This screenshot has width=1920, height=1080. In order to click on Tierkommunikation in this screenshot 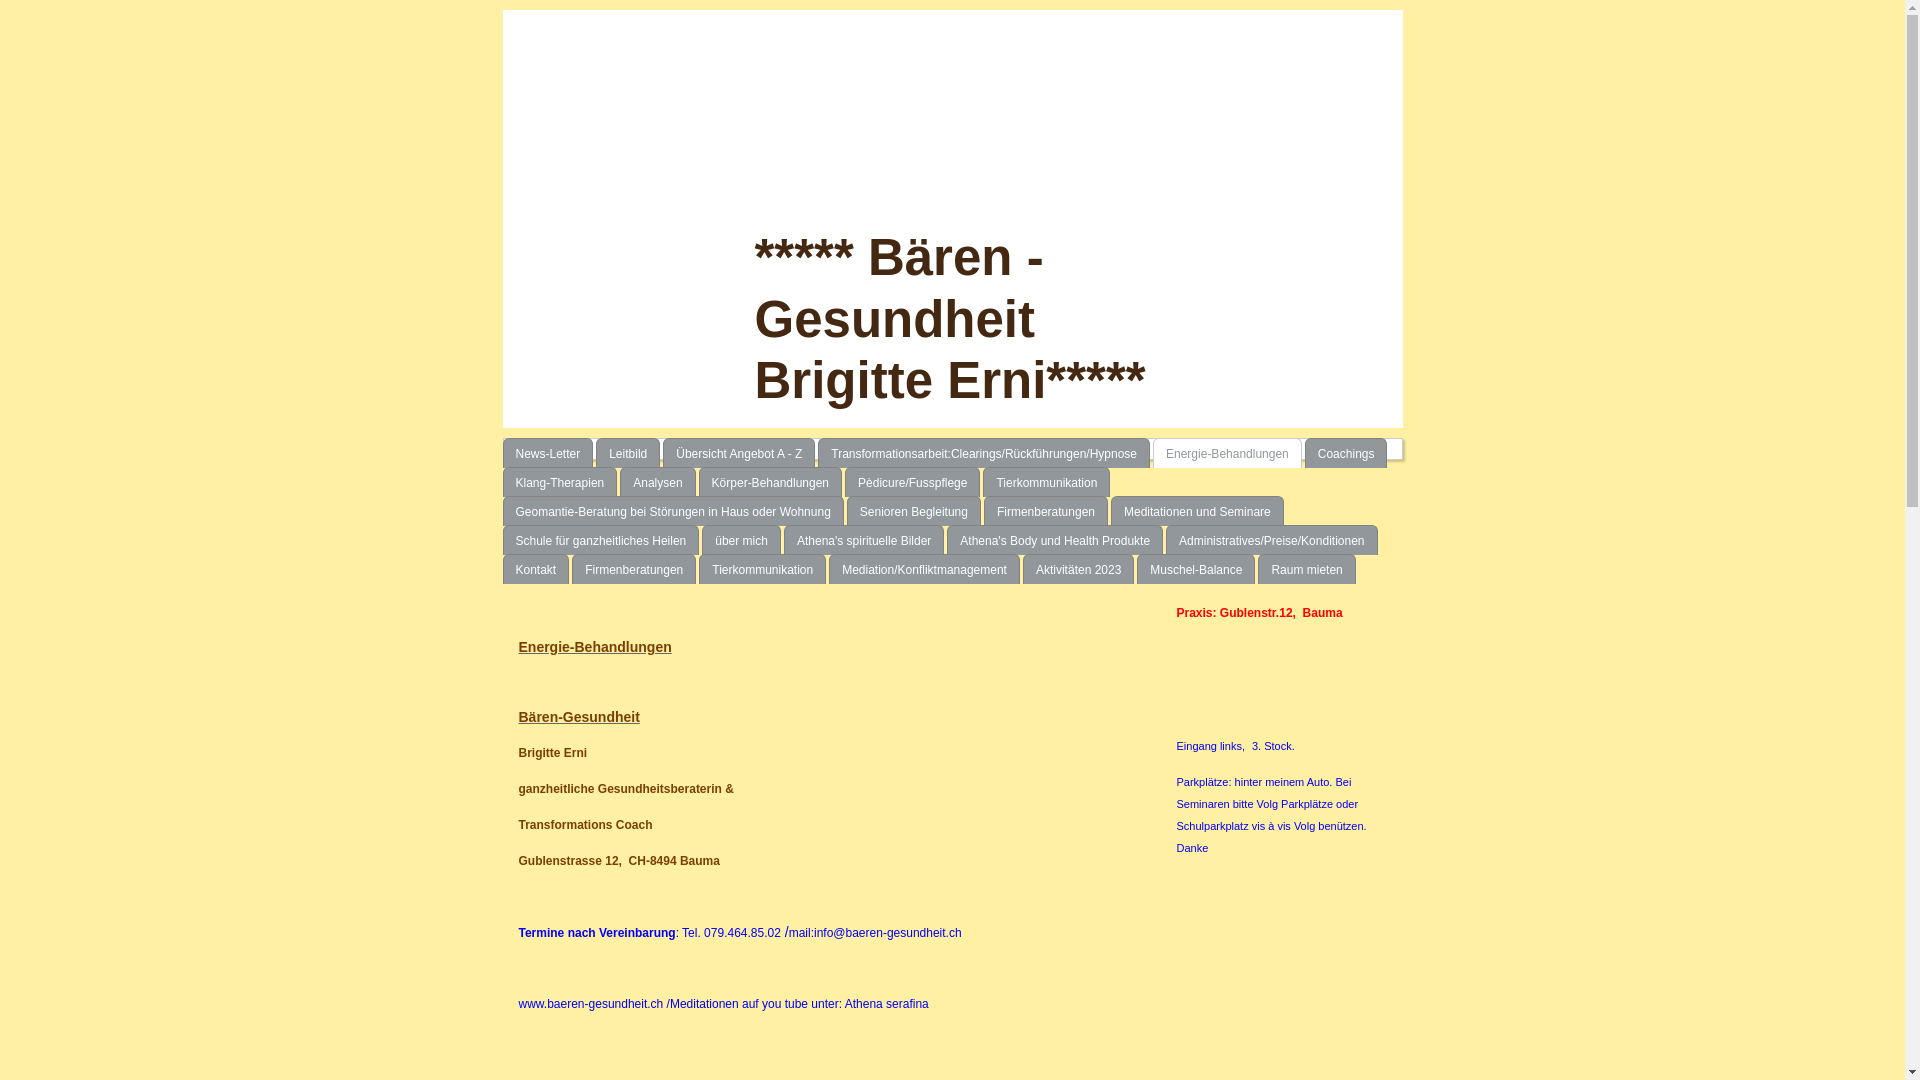, I will do `click(762, 569)`.